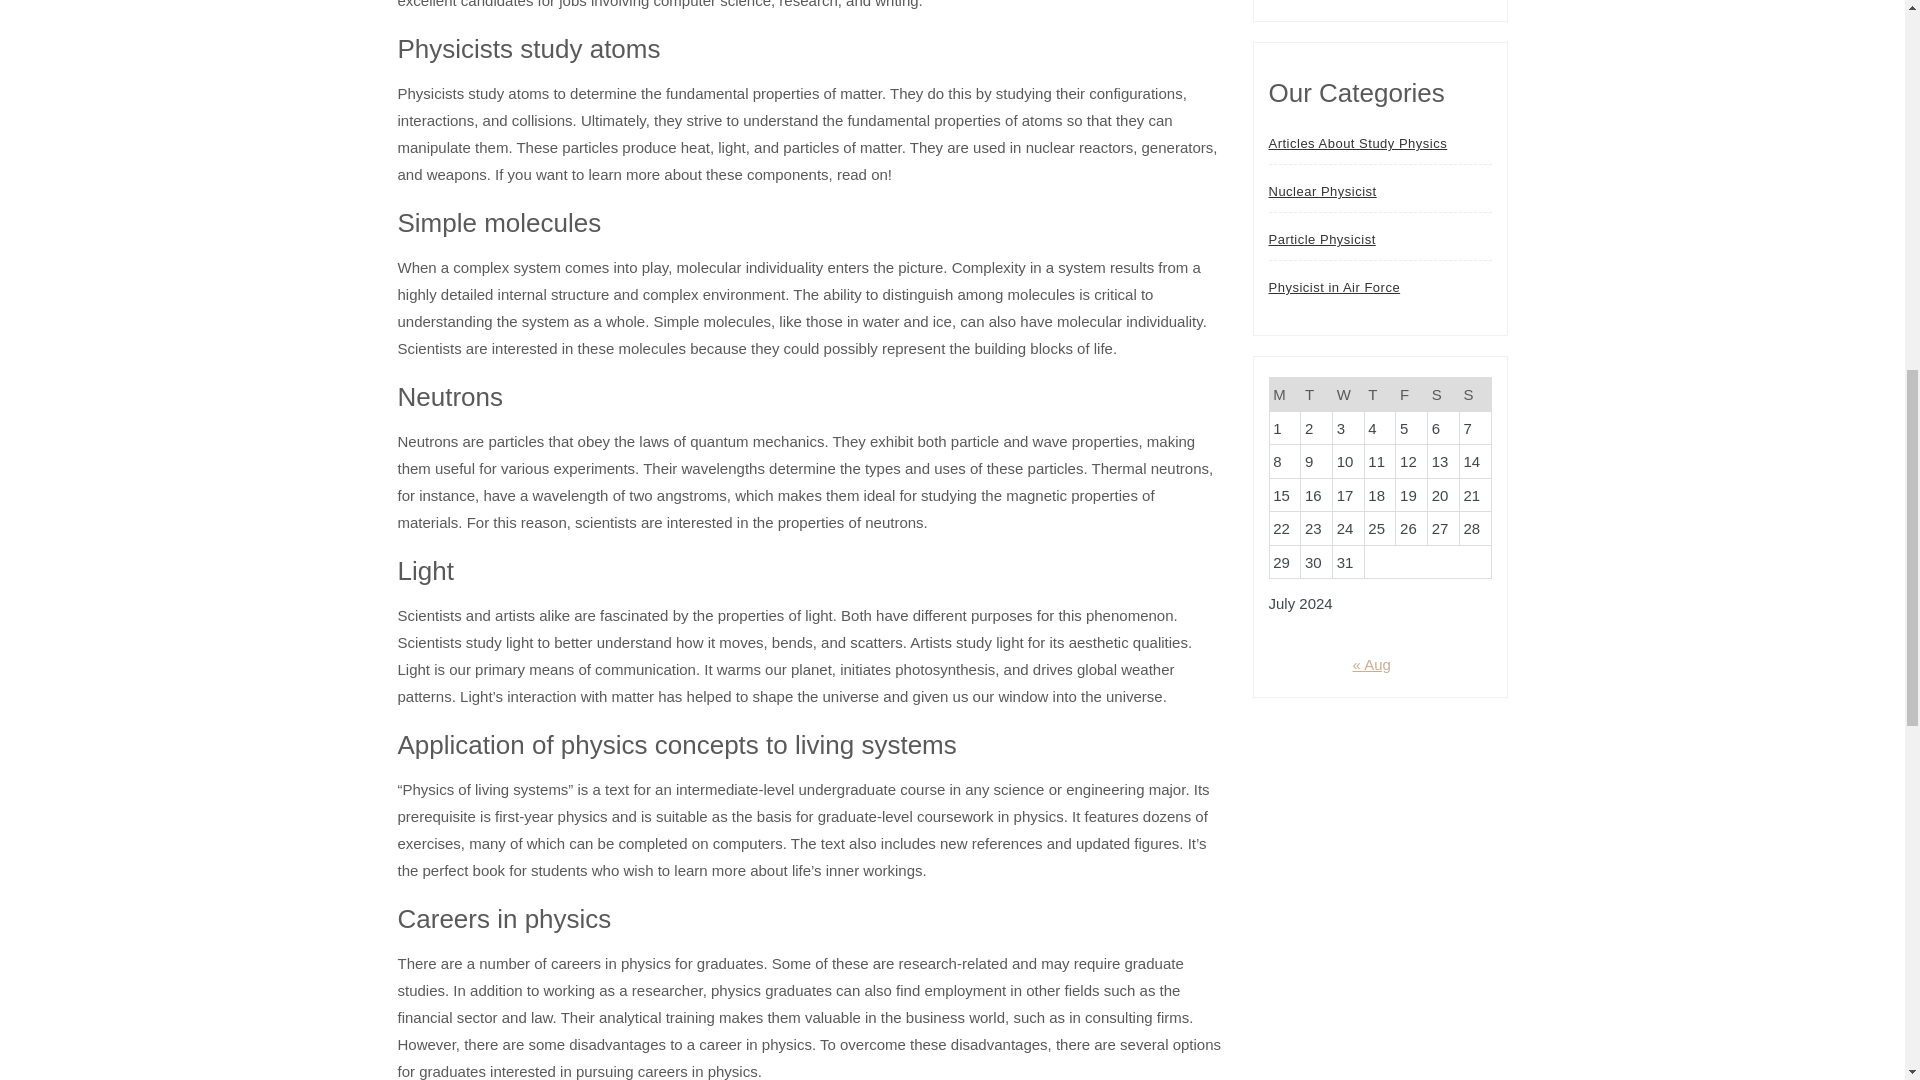 This screenshot has width=1920, height=1080. Describe the element at coordinates (1320, 240) in the screenshot. I see `Particle Physicist` at that location.